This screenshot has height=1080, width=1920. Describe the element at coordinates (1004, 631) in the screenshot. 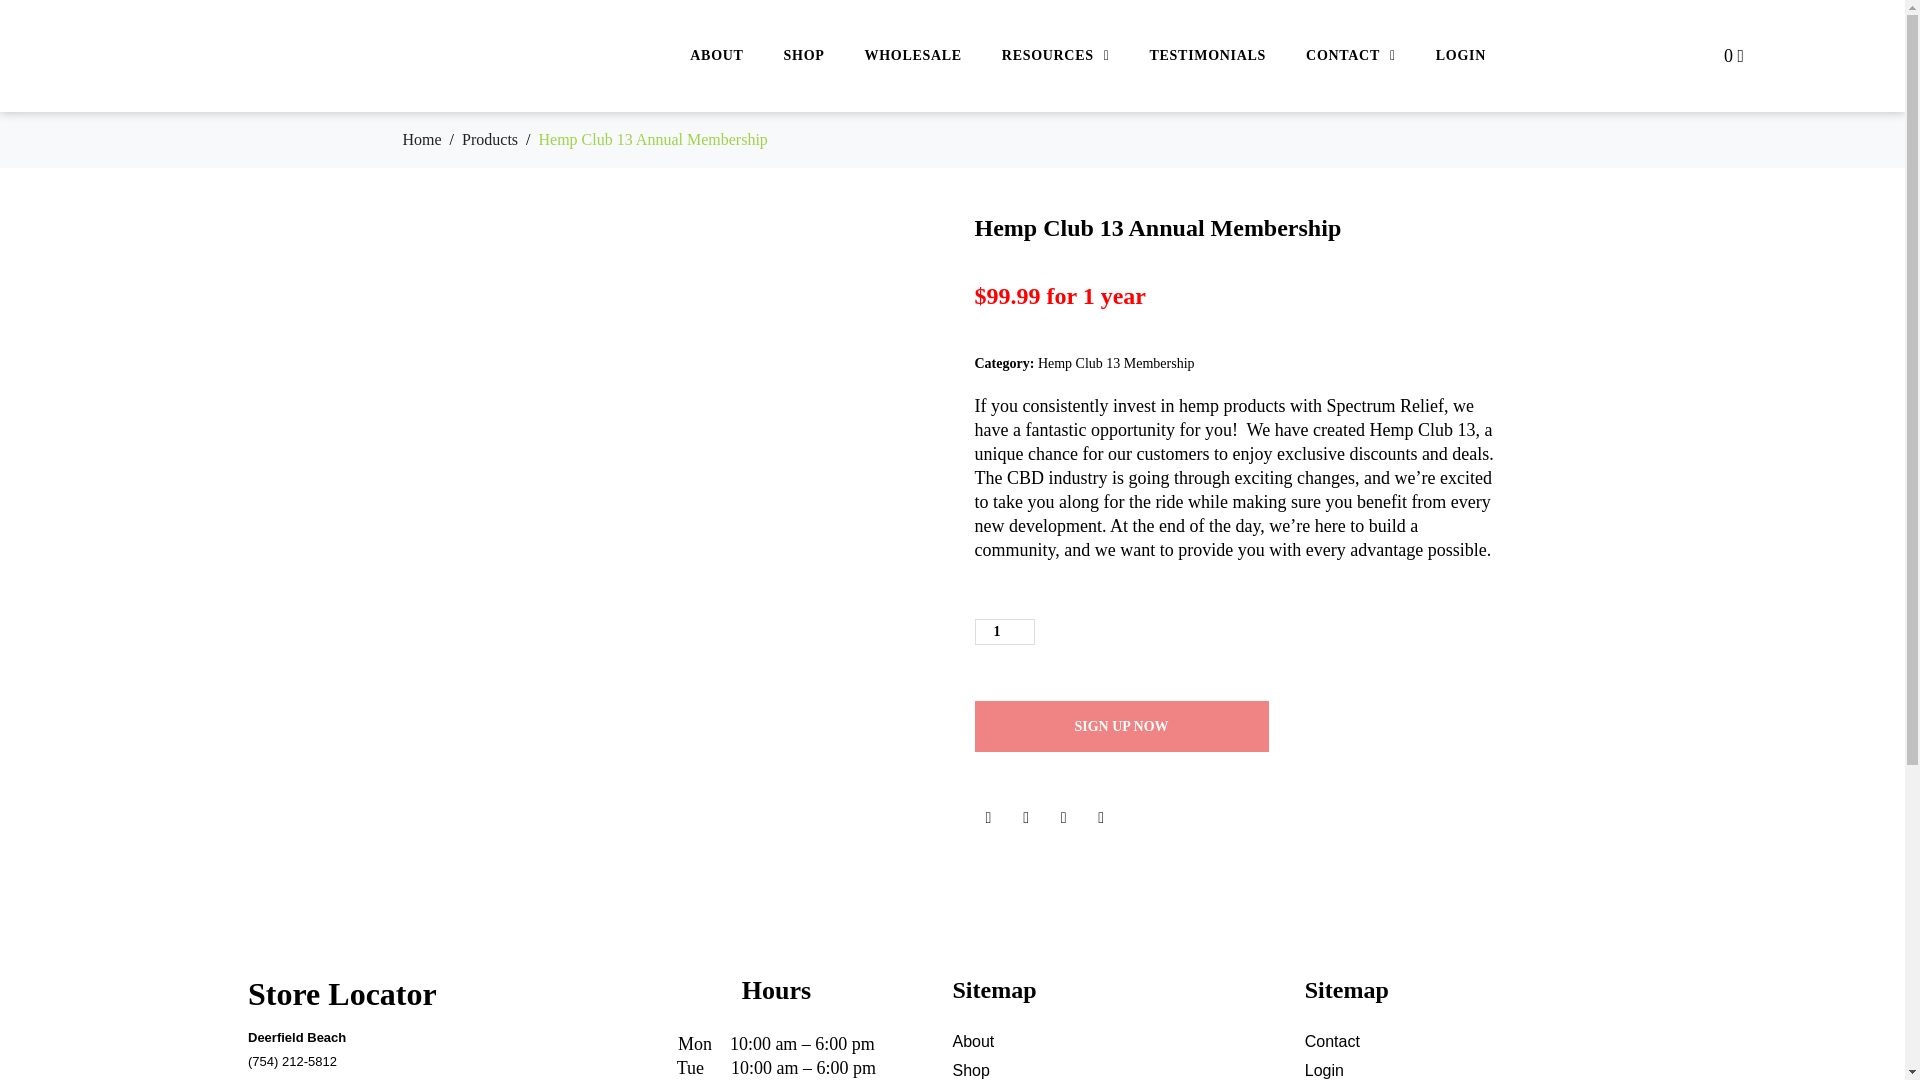

I see `1` at that location.